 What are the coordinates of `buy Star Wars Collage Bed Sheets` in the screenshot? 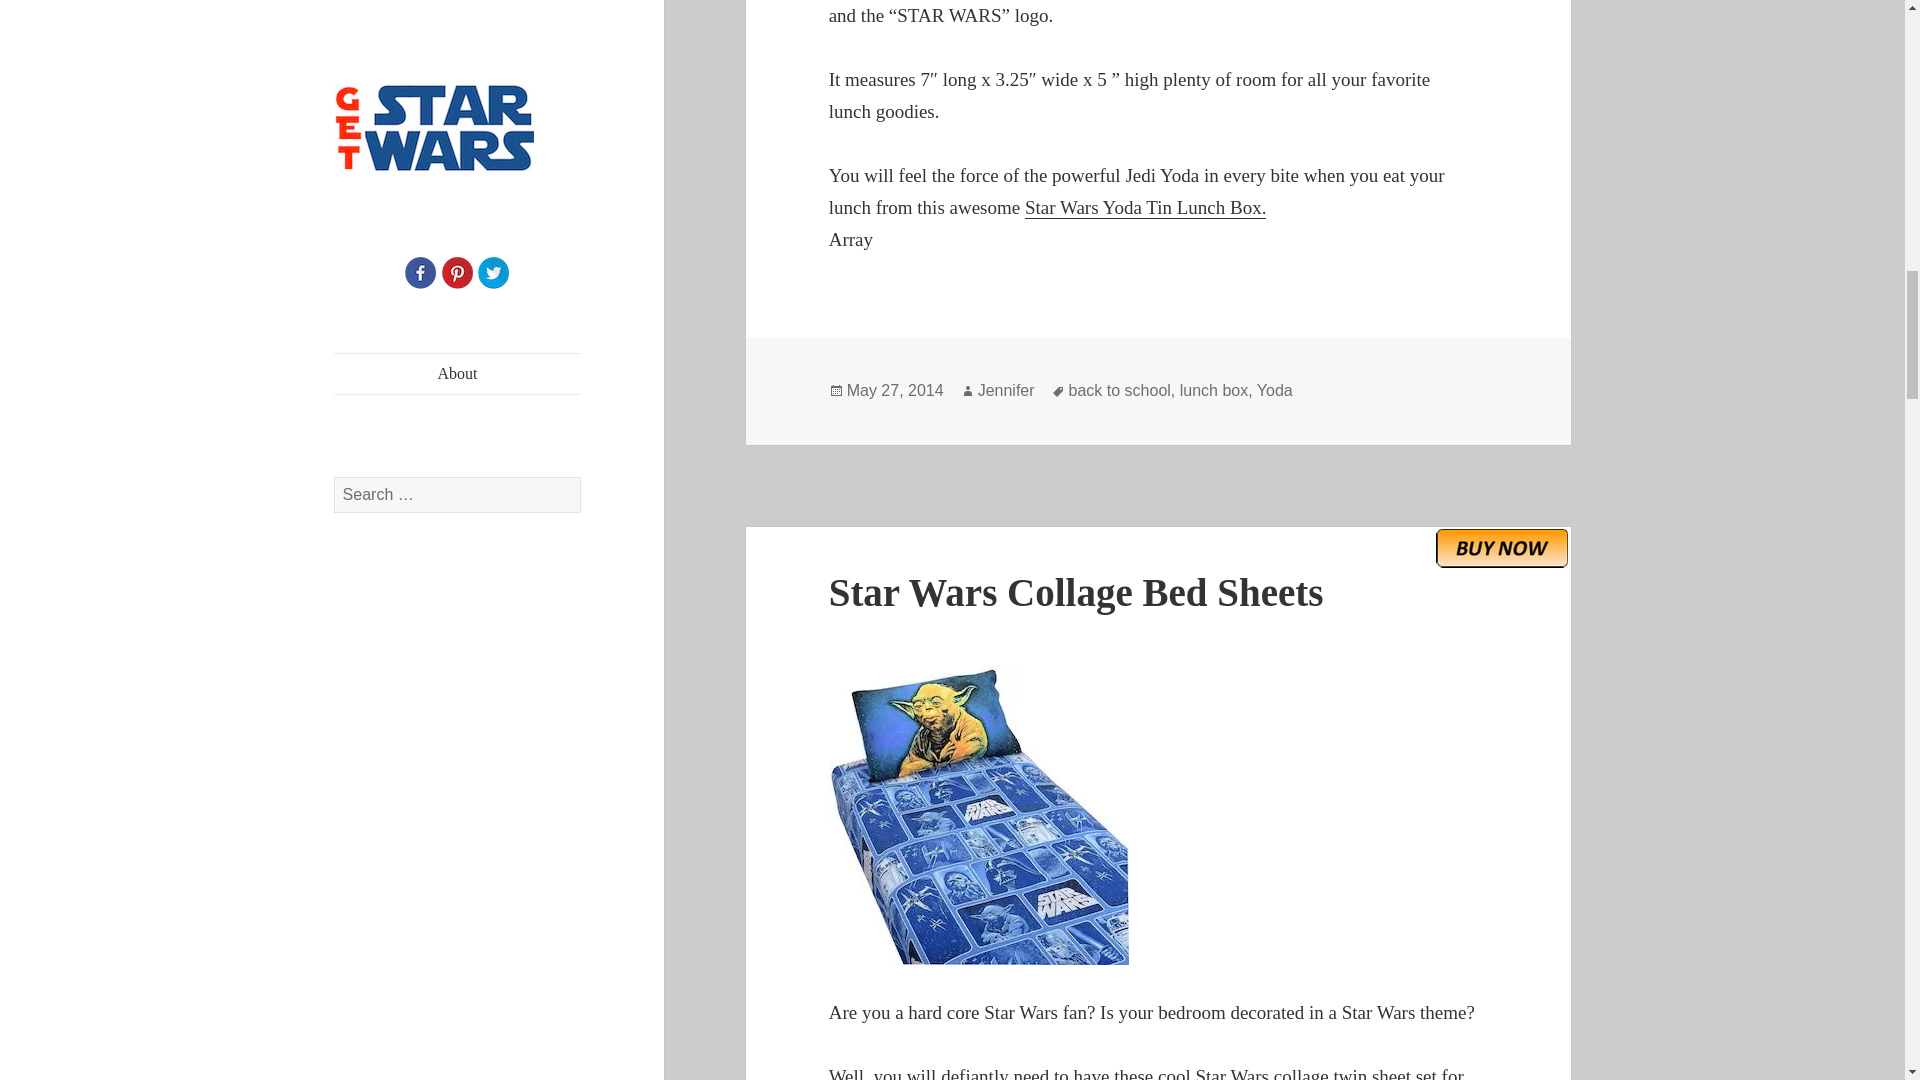 It's located at (1502, 548).